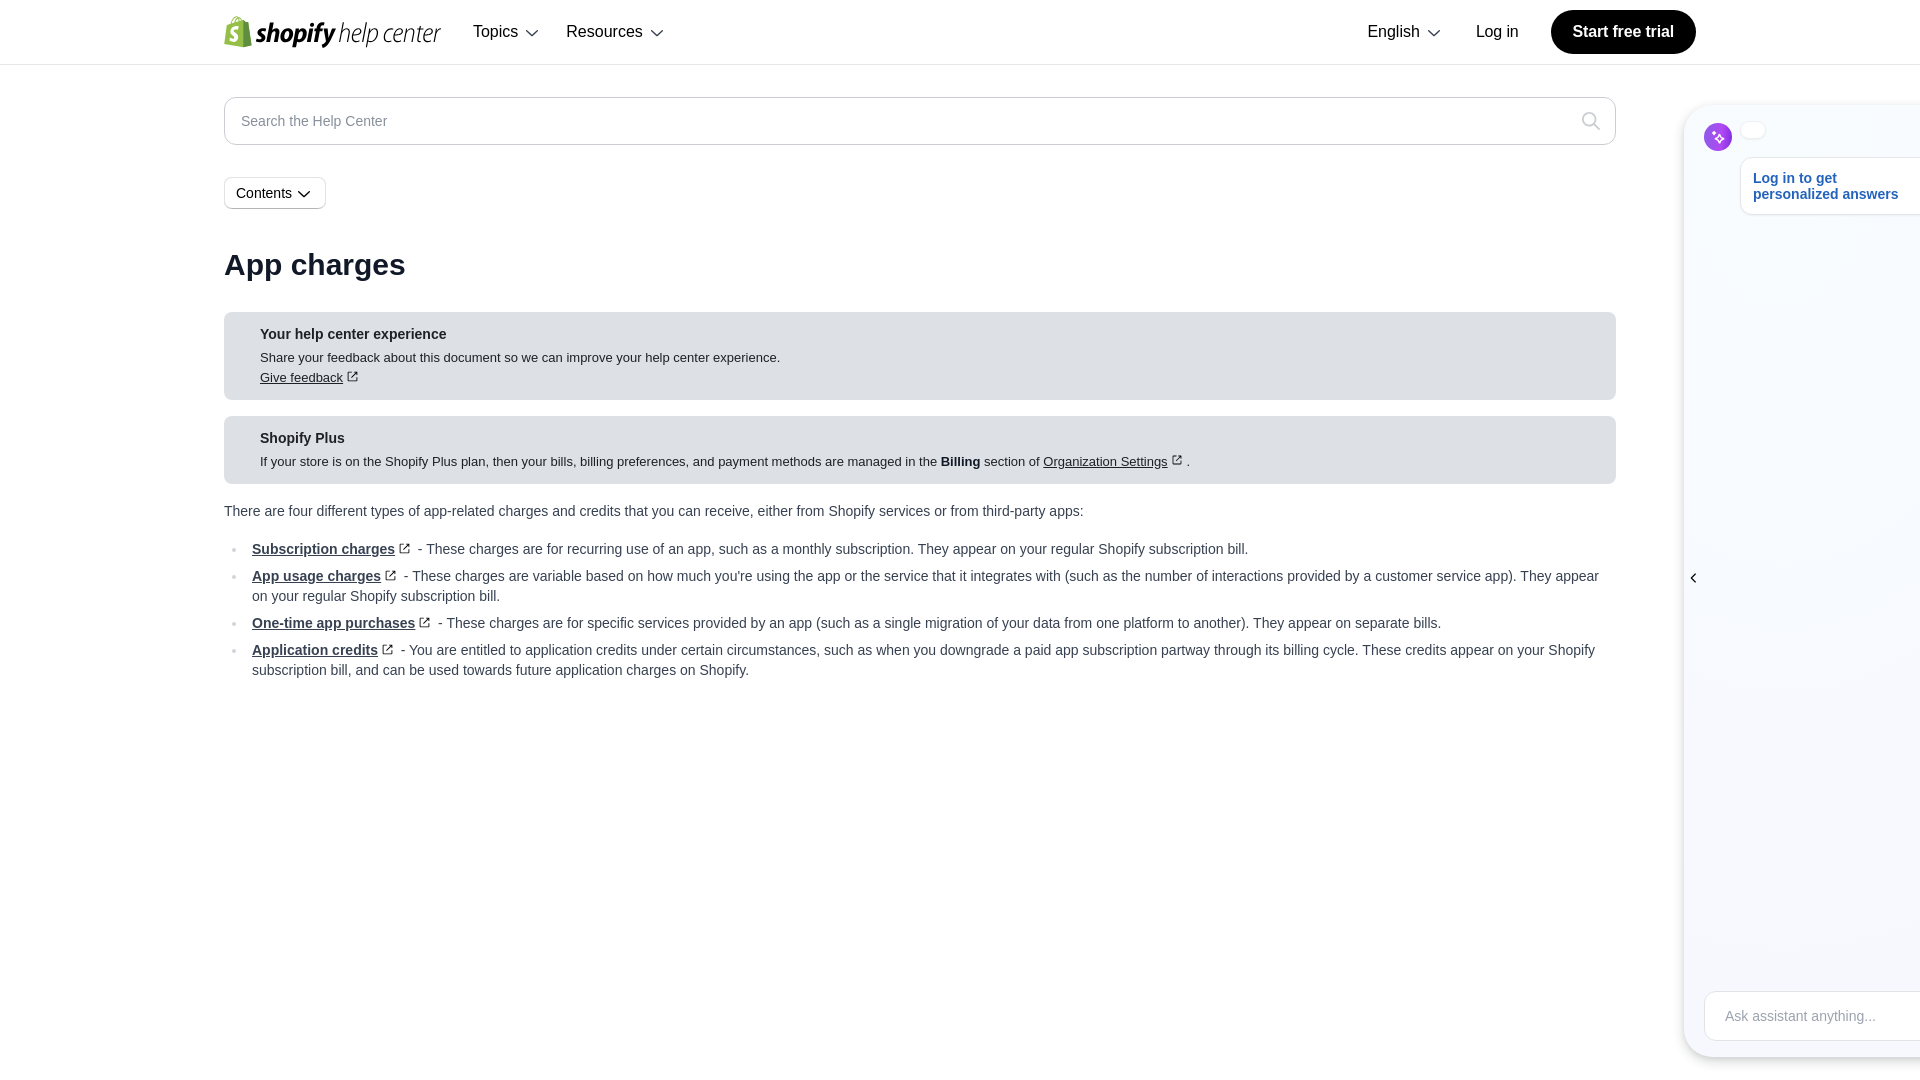 Image resolution: width=1920 pixels, height=1080 pixels. Describe the element at coordinates (1623, 32) in the screenshot. I see `Start free trial` at that location.